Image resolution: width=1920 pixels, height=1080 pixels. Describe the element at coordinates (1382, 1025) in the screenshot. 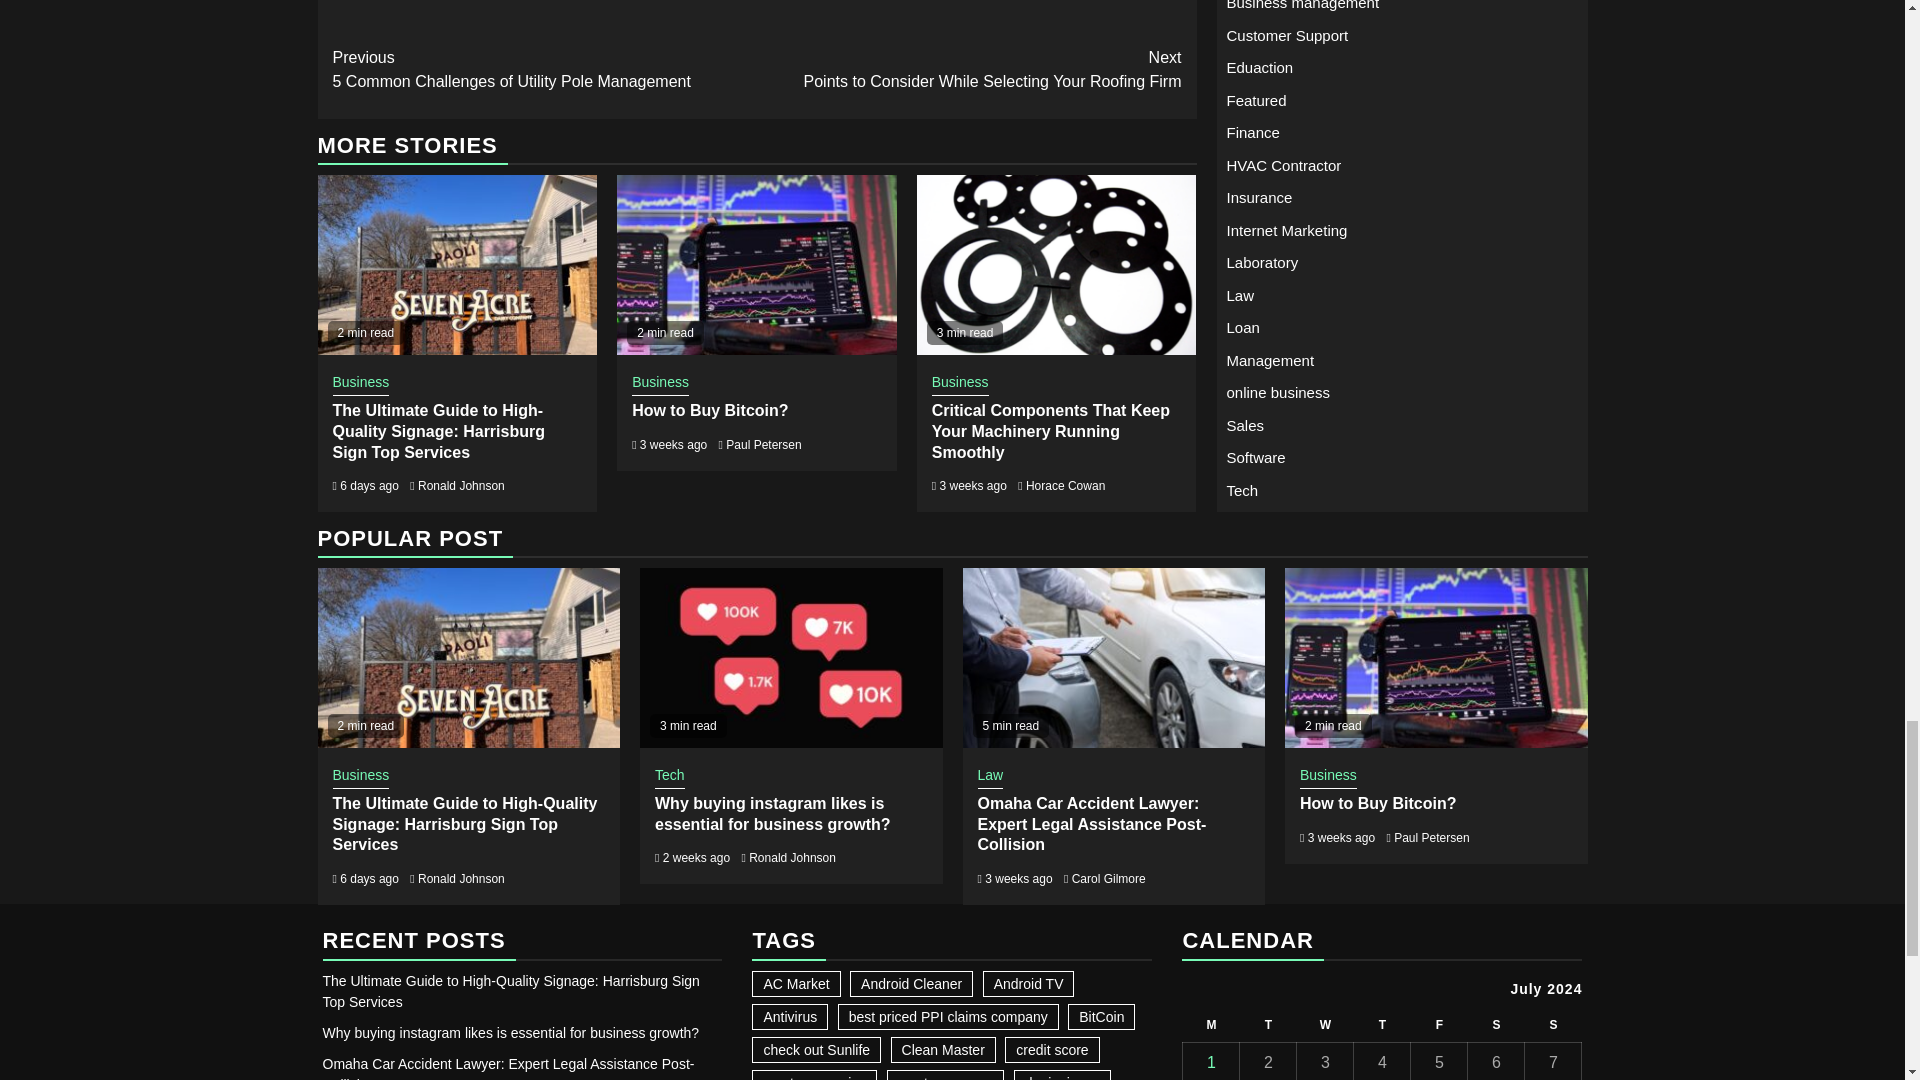

I see `Wednesday` at that location.